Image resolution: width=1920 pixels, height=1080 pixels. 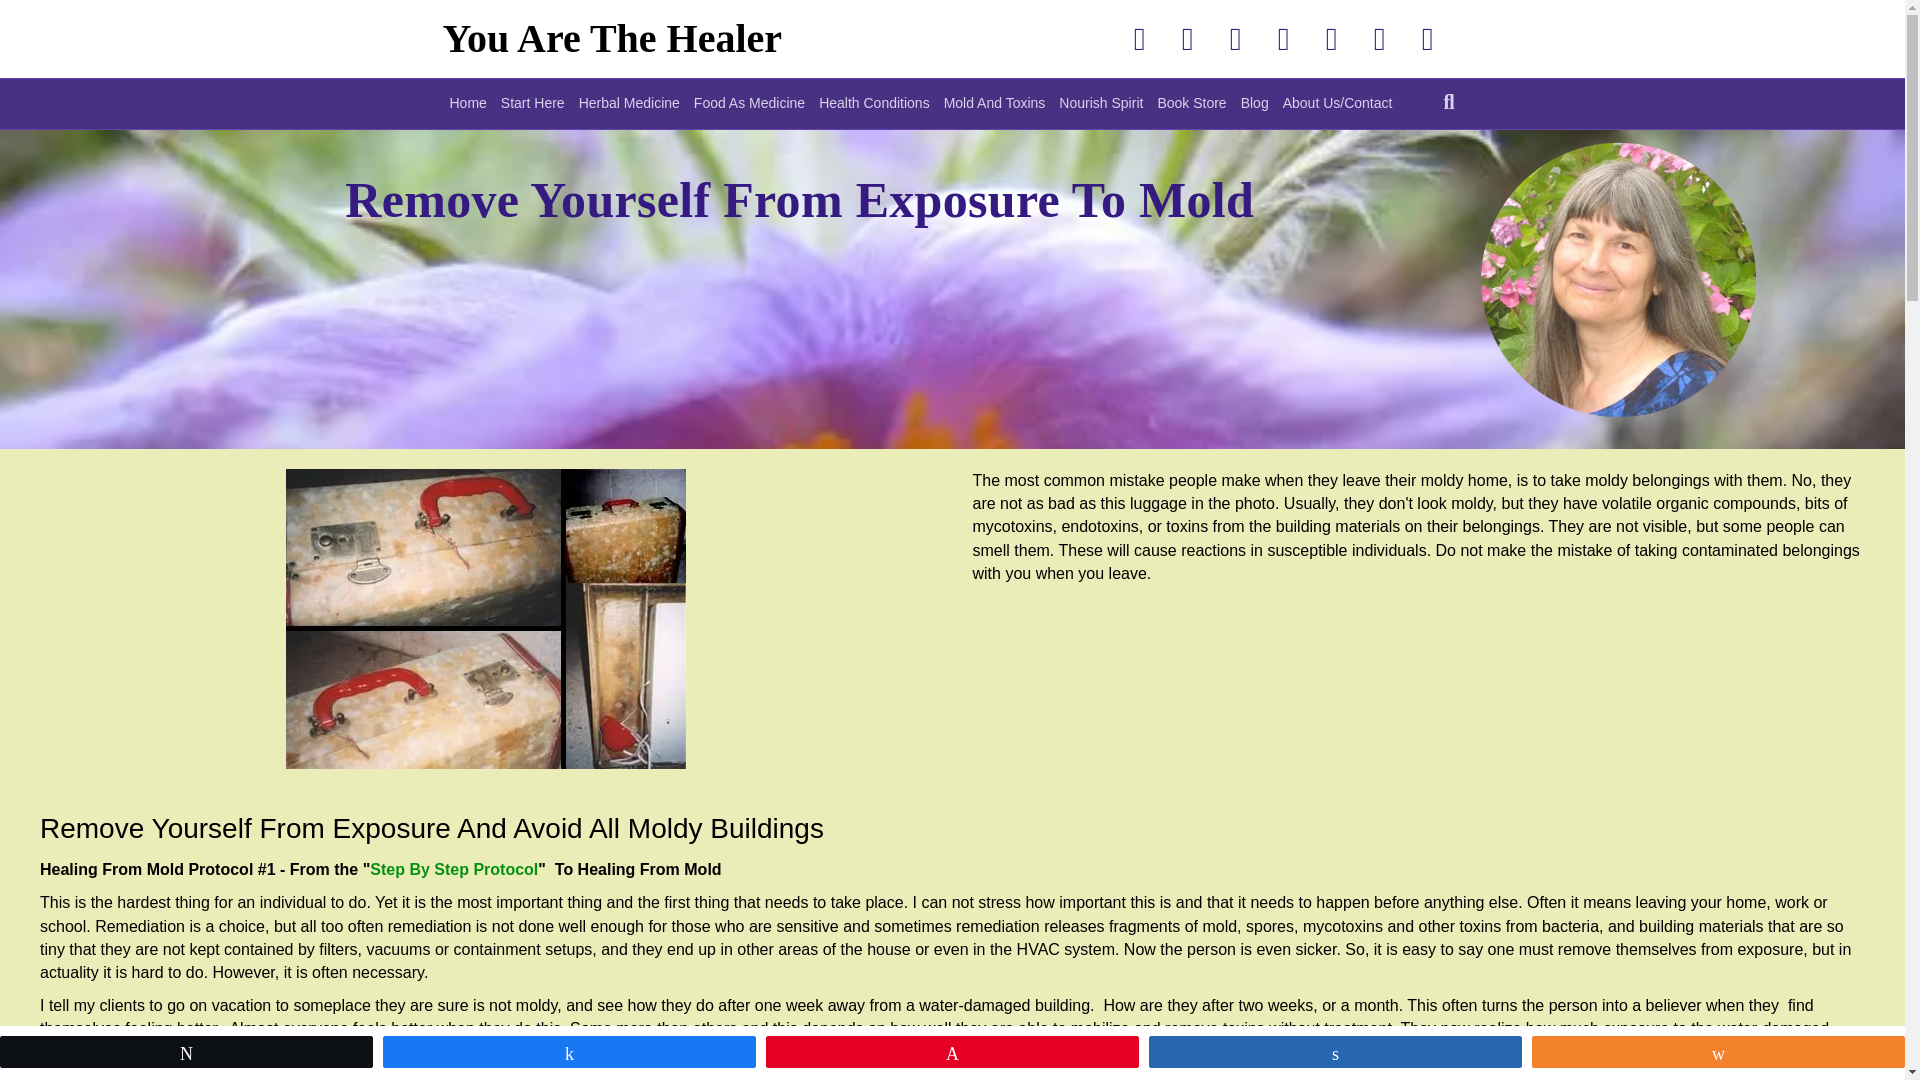 What do you see at coordinates (1139, 38) in the screenshot?
I see `Facebook` at bounding box center [1139, 38].